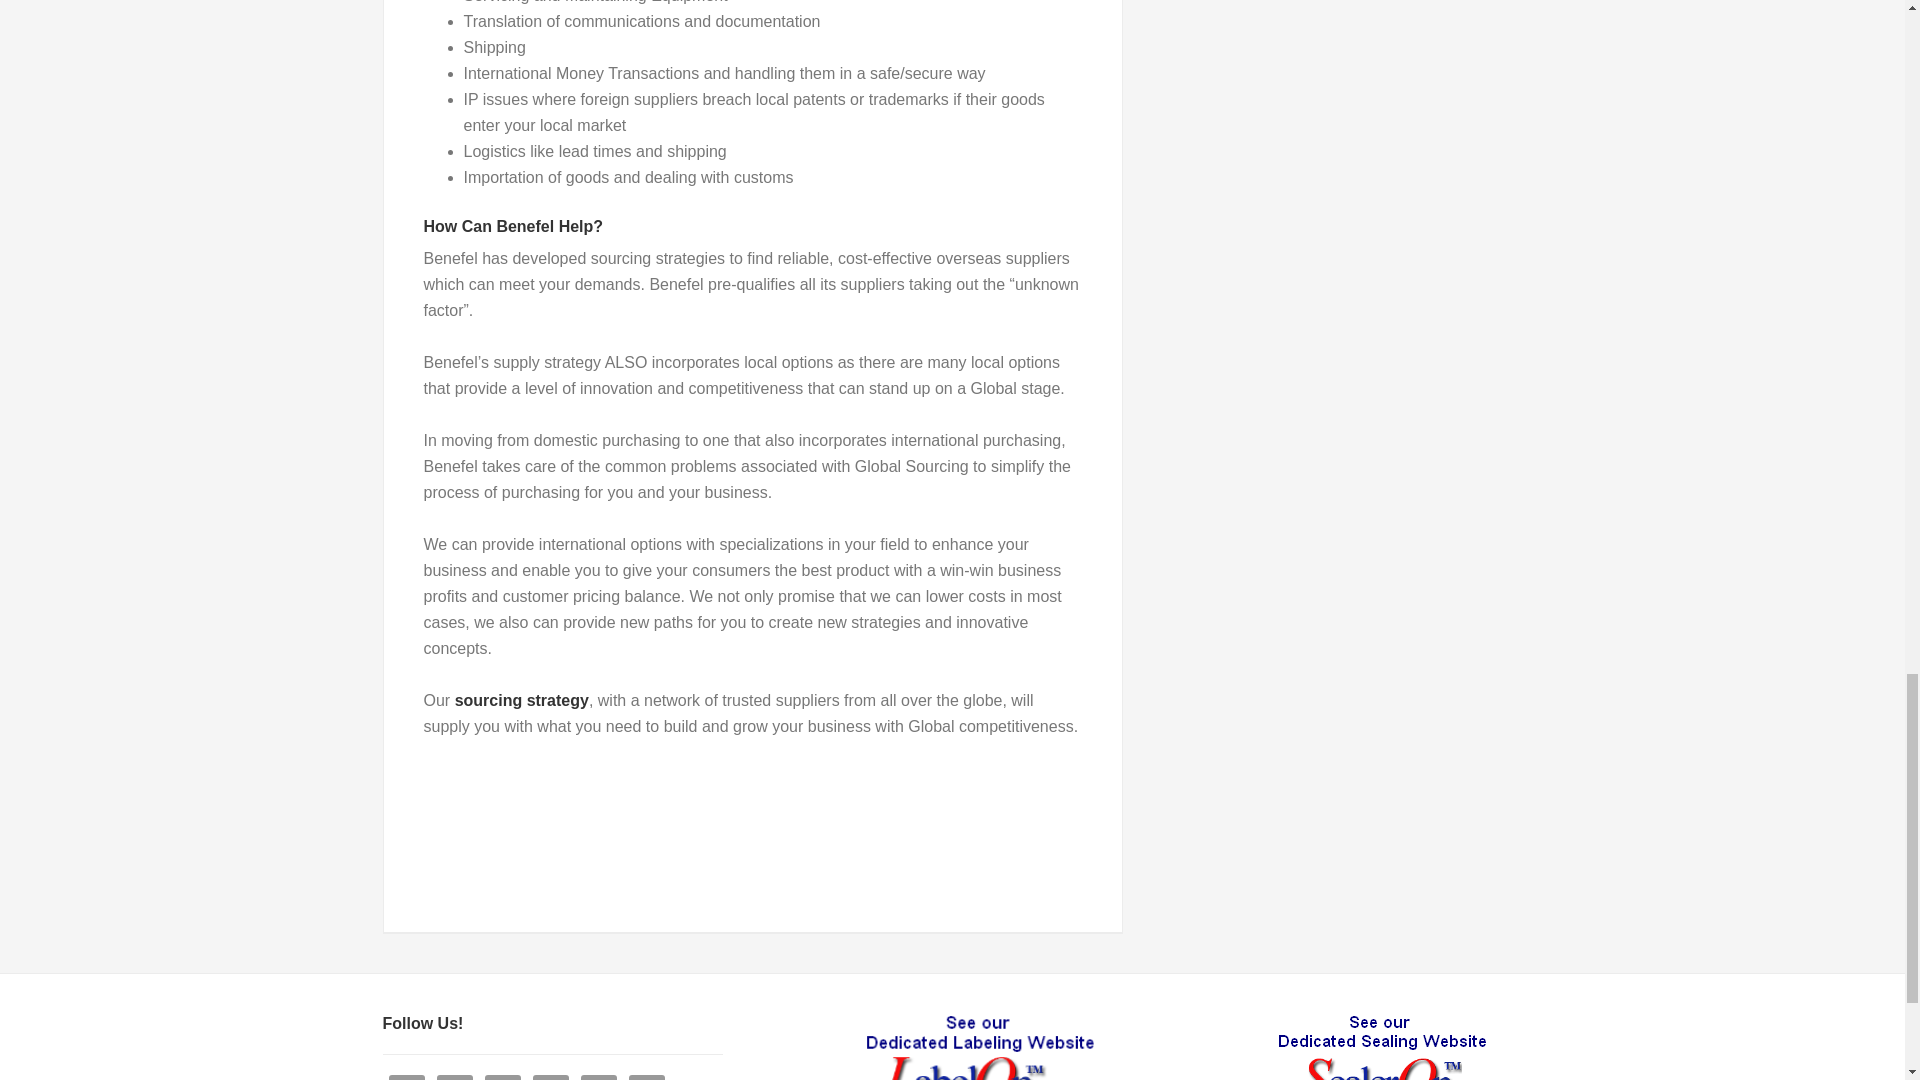 This screenshot has height=1080, width=1920. What do you see at coordinates (522, 700) in the screenshot?
I see `sourcing strategy` at bounding box center [522, 700].